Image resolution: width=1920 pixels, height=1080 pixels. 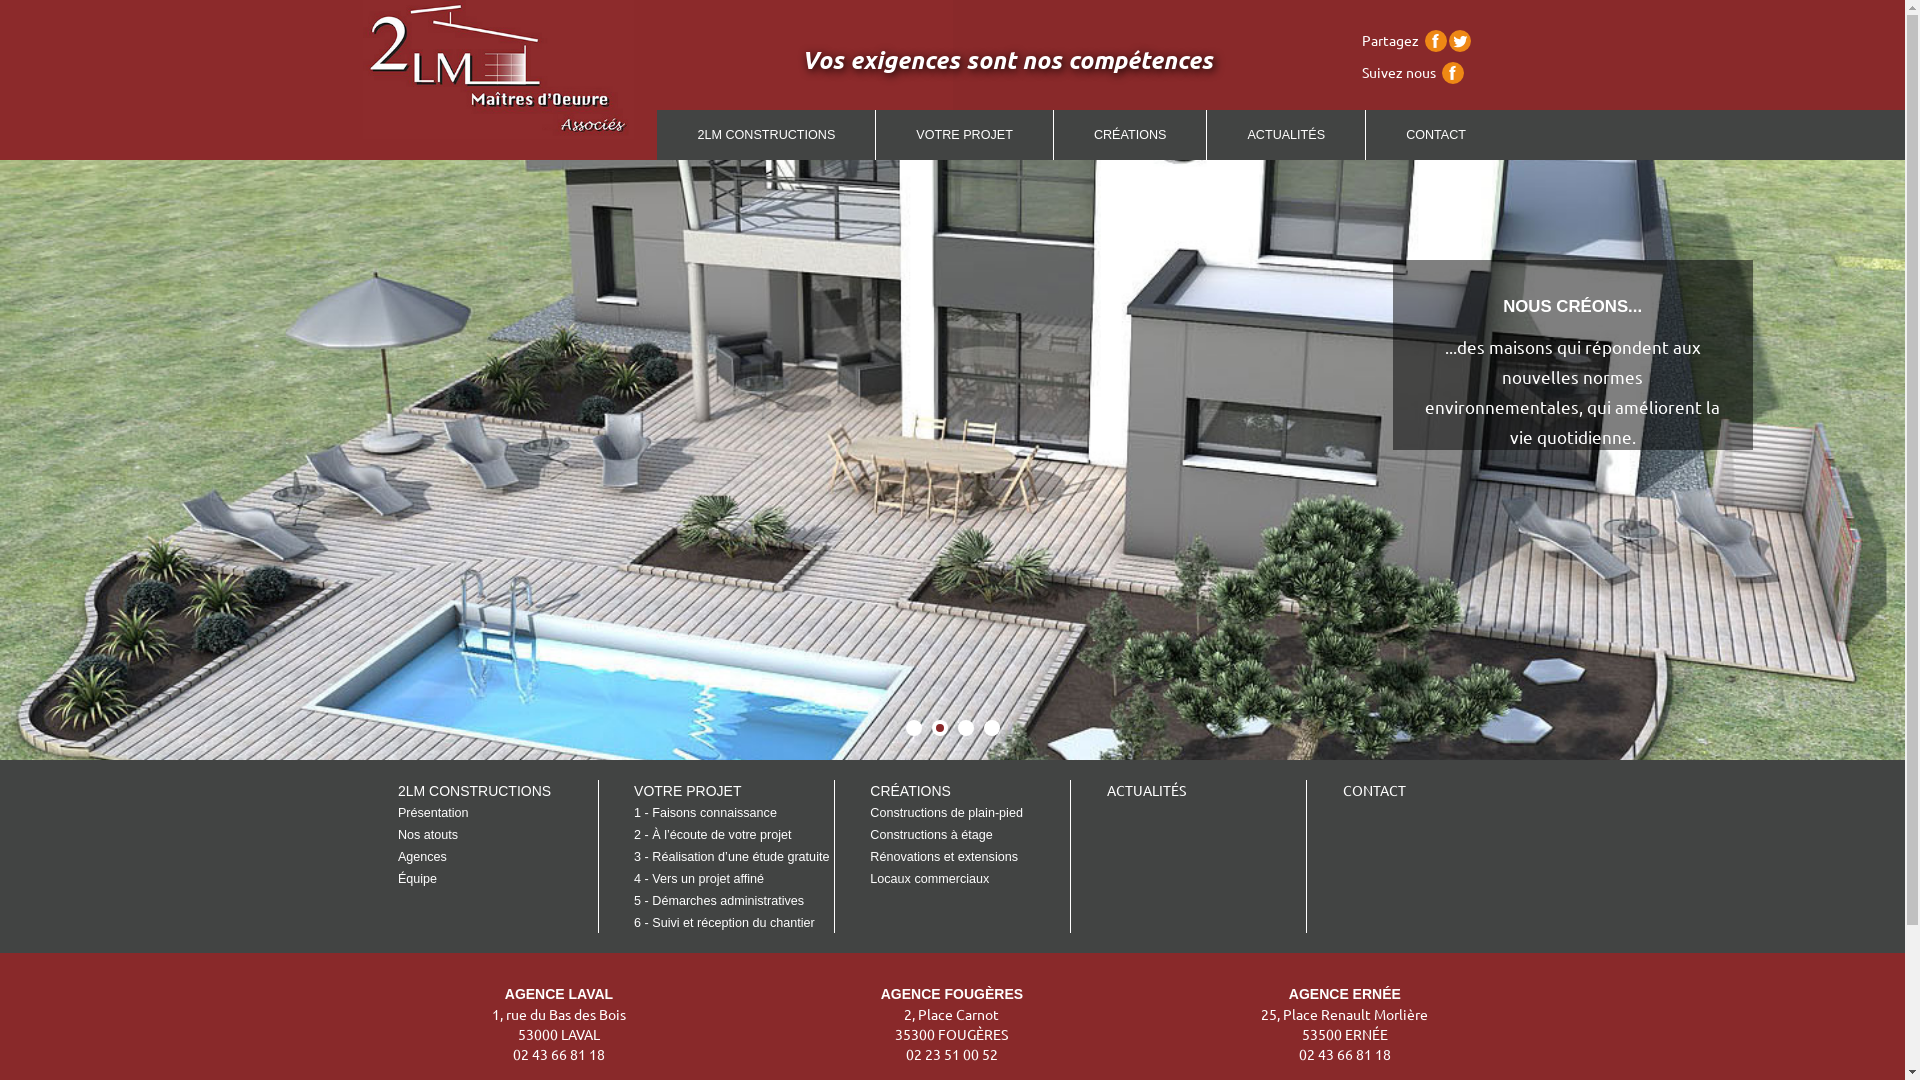 I want to click on Agences, so click(x=422, y=857).